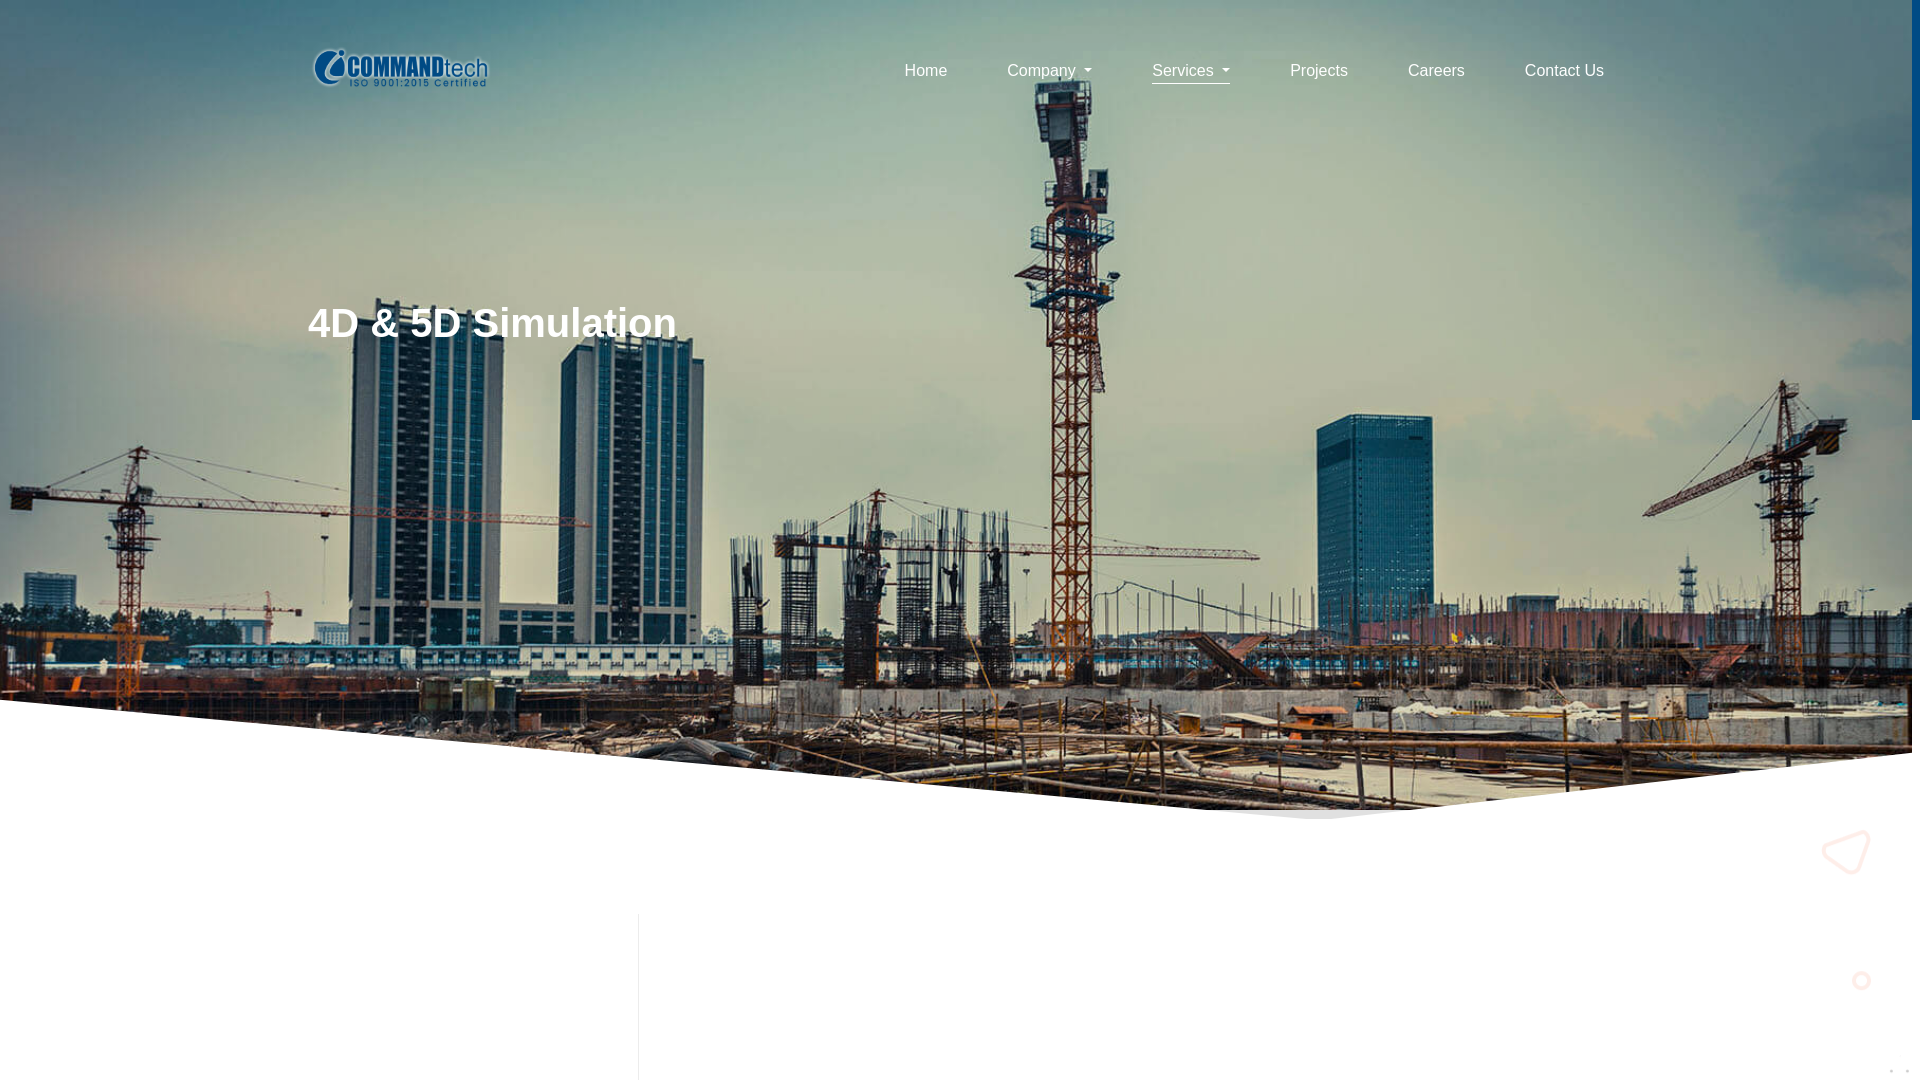 The image size is (1920, 1080). Describe the element at coordinates (1318, 74) in the screenshot. I see `Projects` at that location.